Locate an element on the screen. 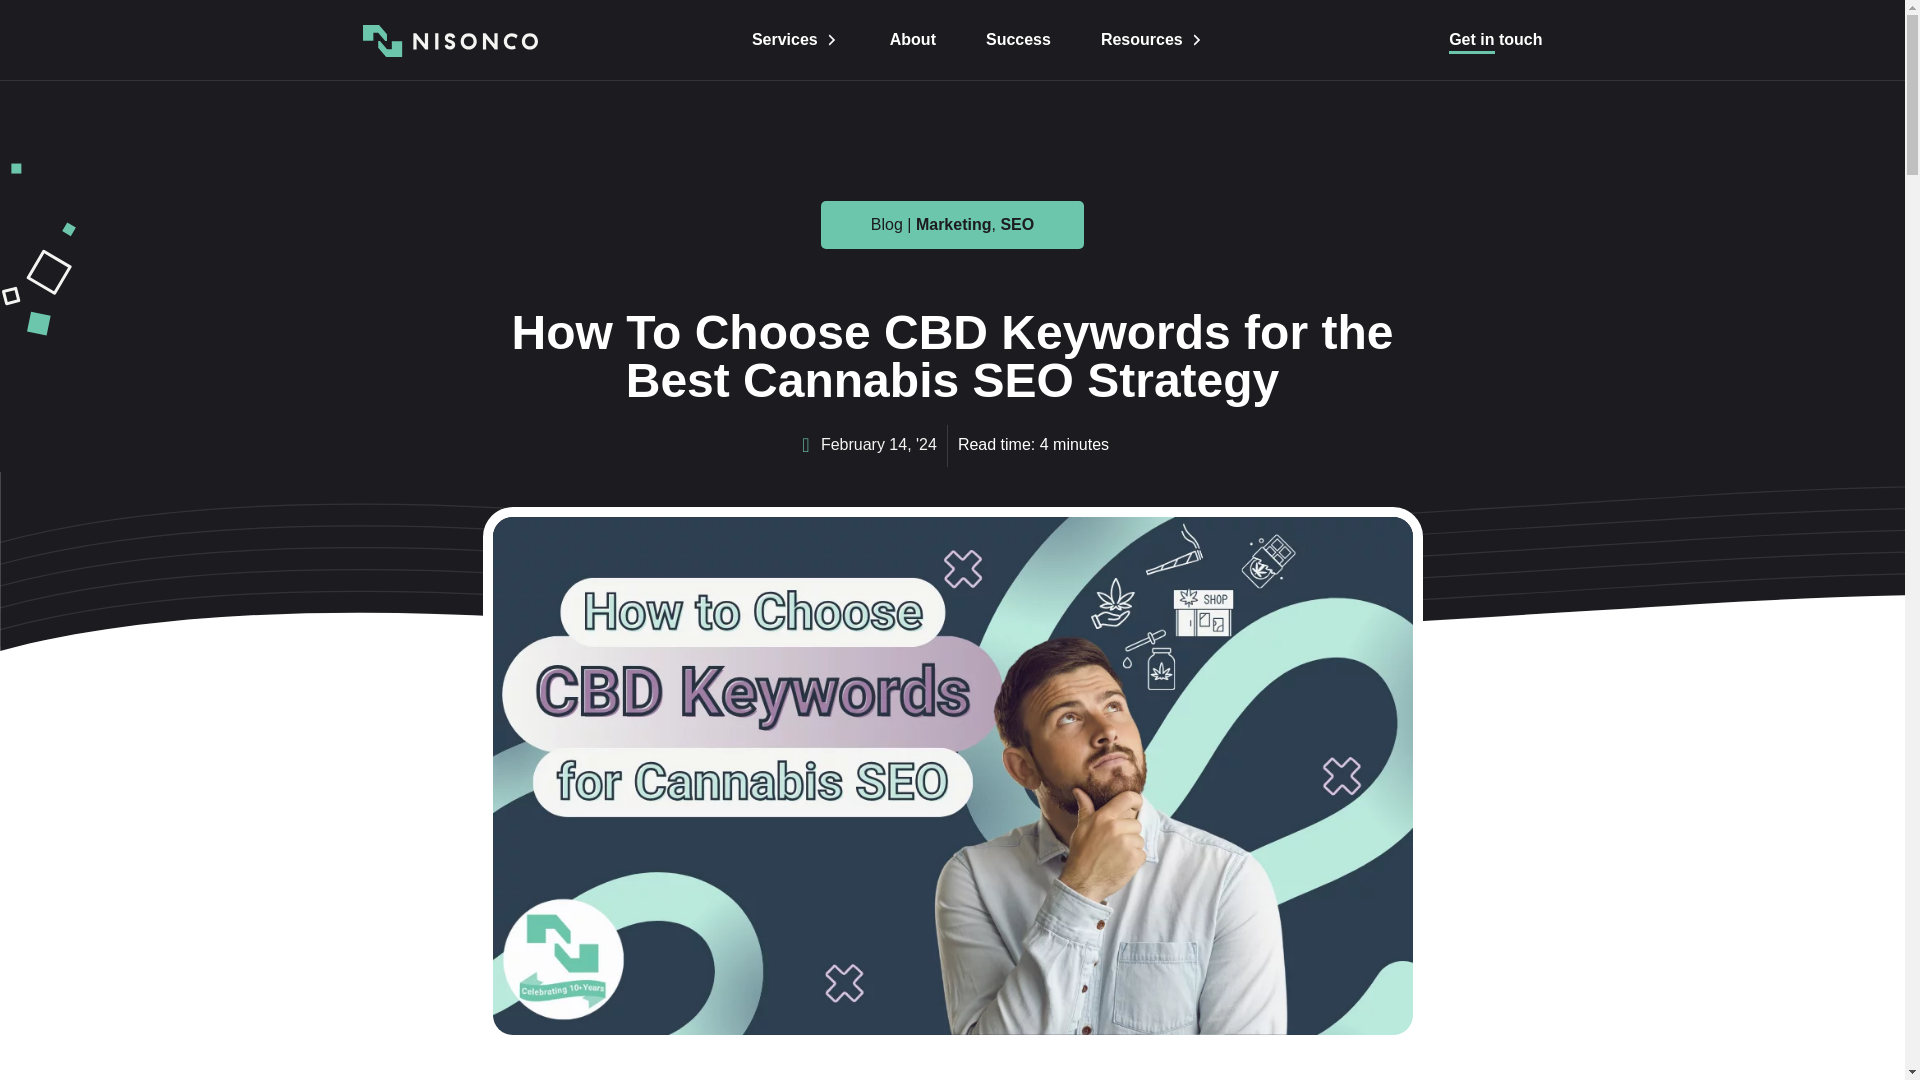  SEO is located at coordinates (1017, 224).